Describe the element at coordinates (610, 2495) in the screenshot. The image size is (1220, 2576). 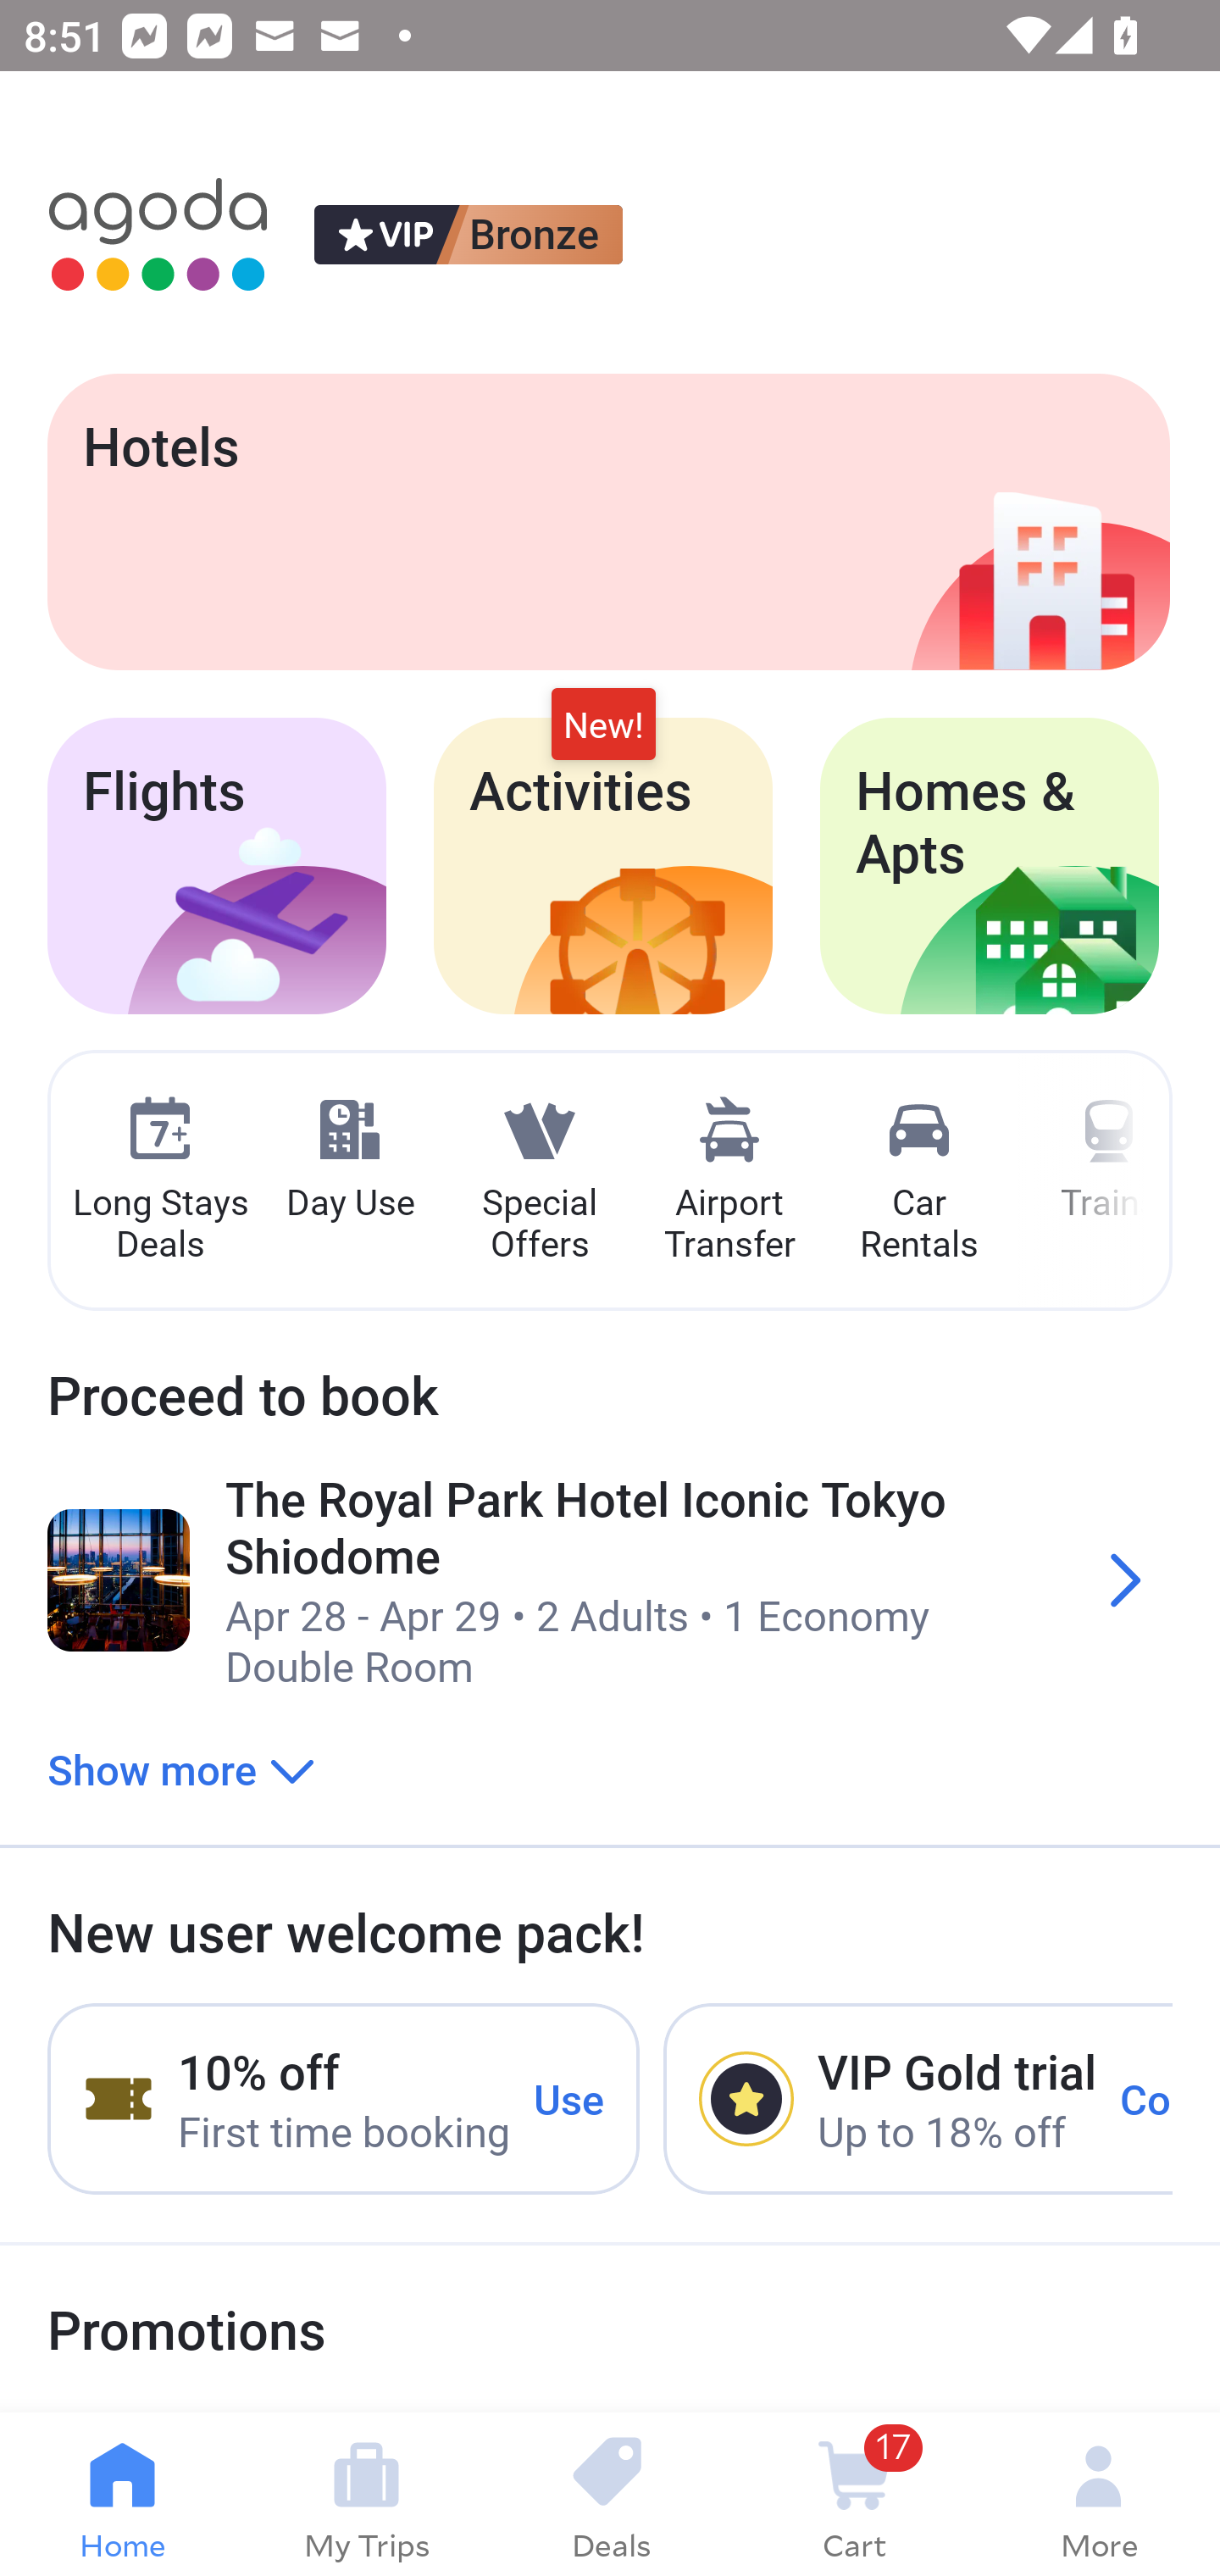
I see `Deals` at that location.